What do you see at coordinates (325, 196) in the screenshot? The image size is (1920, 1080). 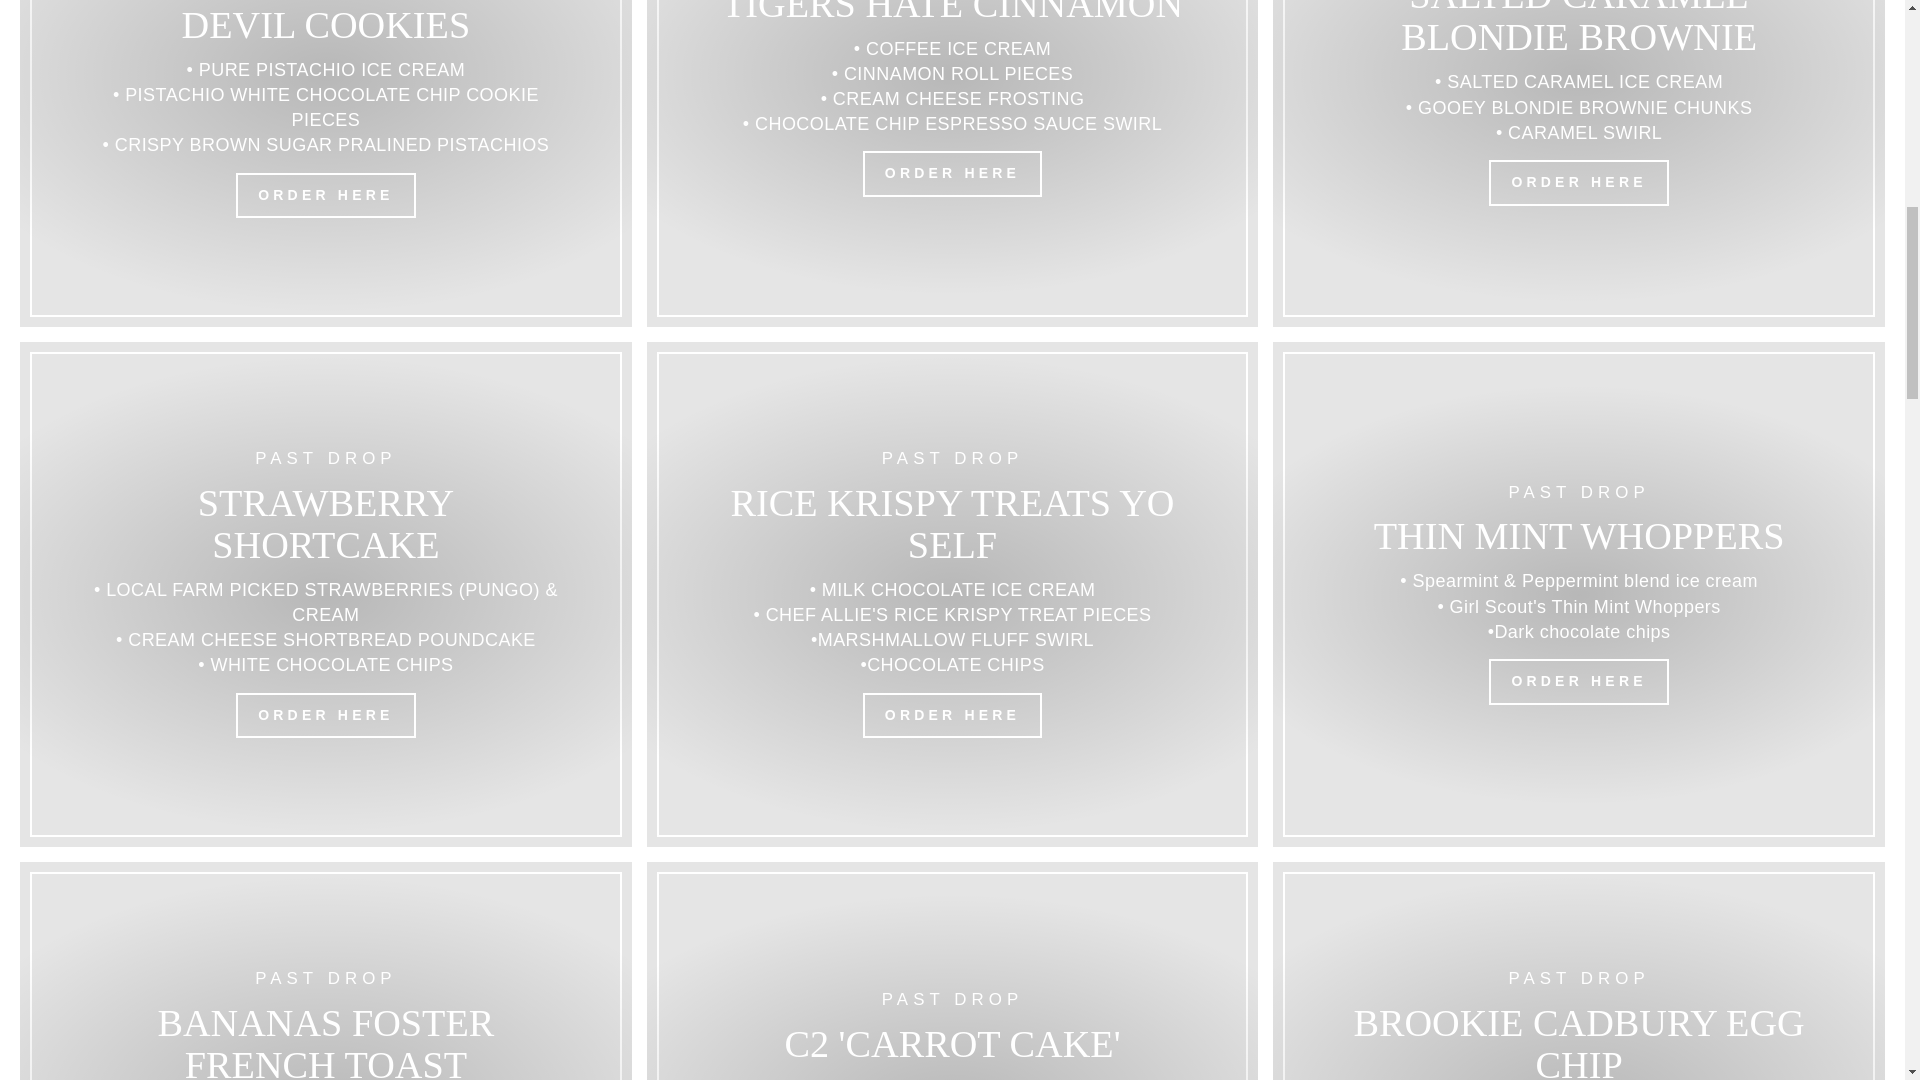 I see `ORDER HERE` at bounding box center [325, 196].